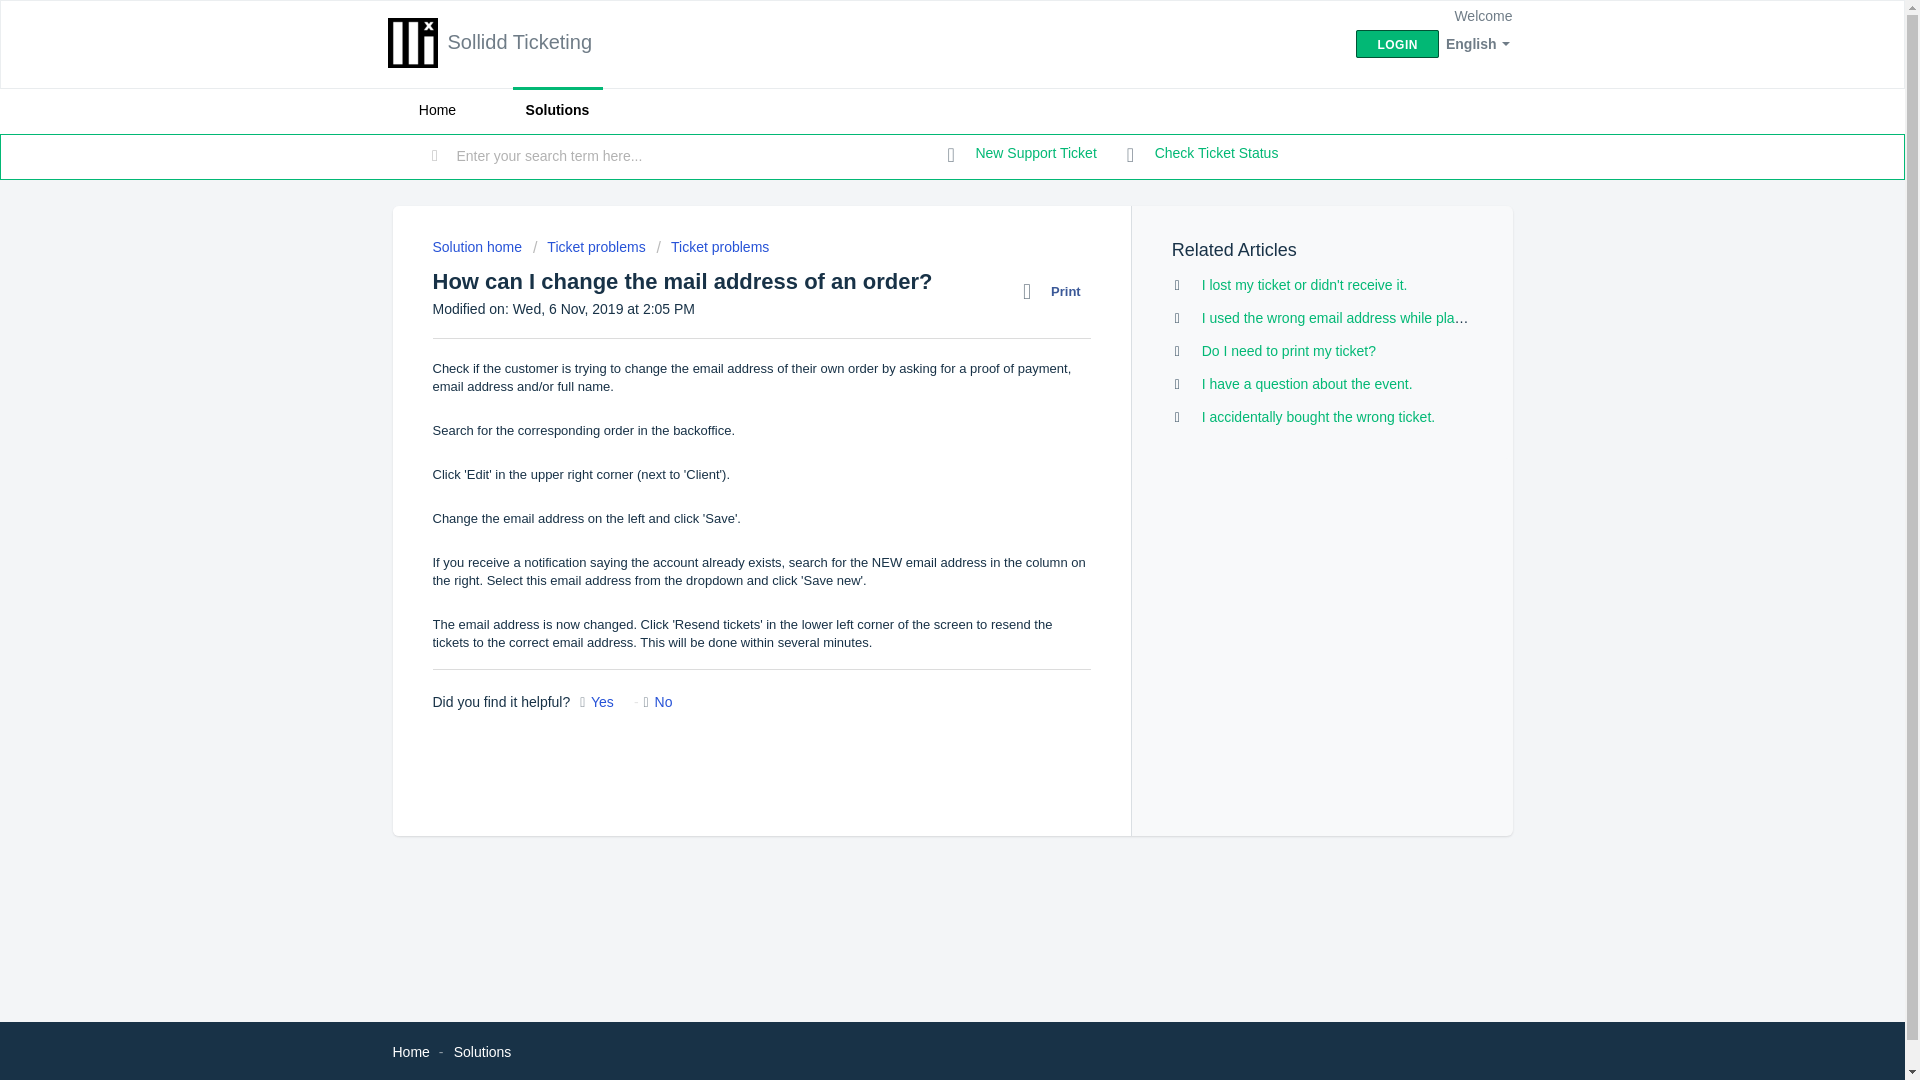 Image resolution: width=1920 pixels, height=1080 pixels. Describe the element at coordinates (1396, 44) in the screenshot. I see `LOGIN` at that location.